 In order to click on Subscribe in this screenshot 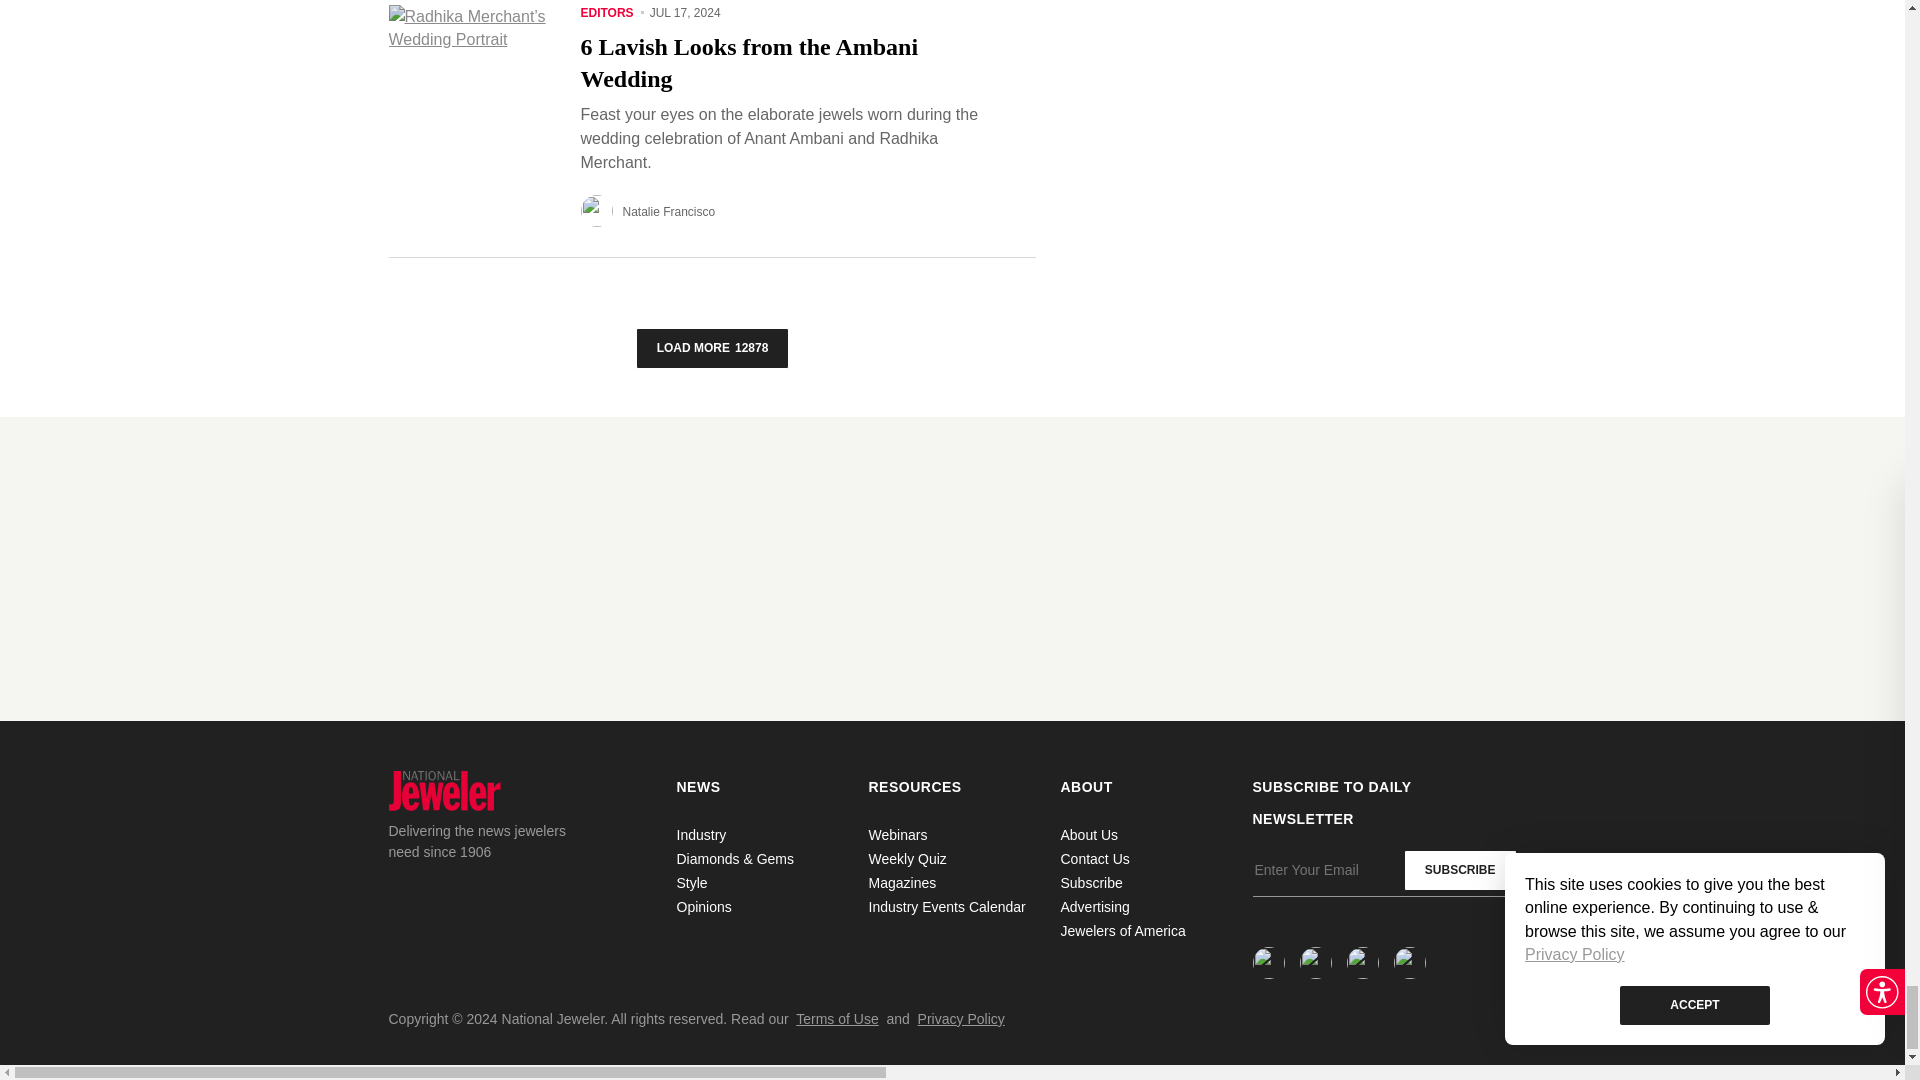, I will do `click(1460, 870)`.